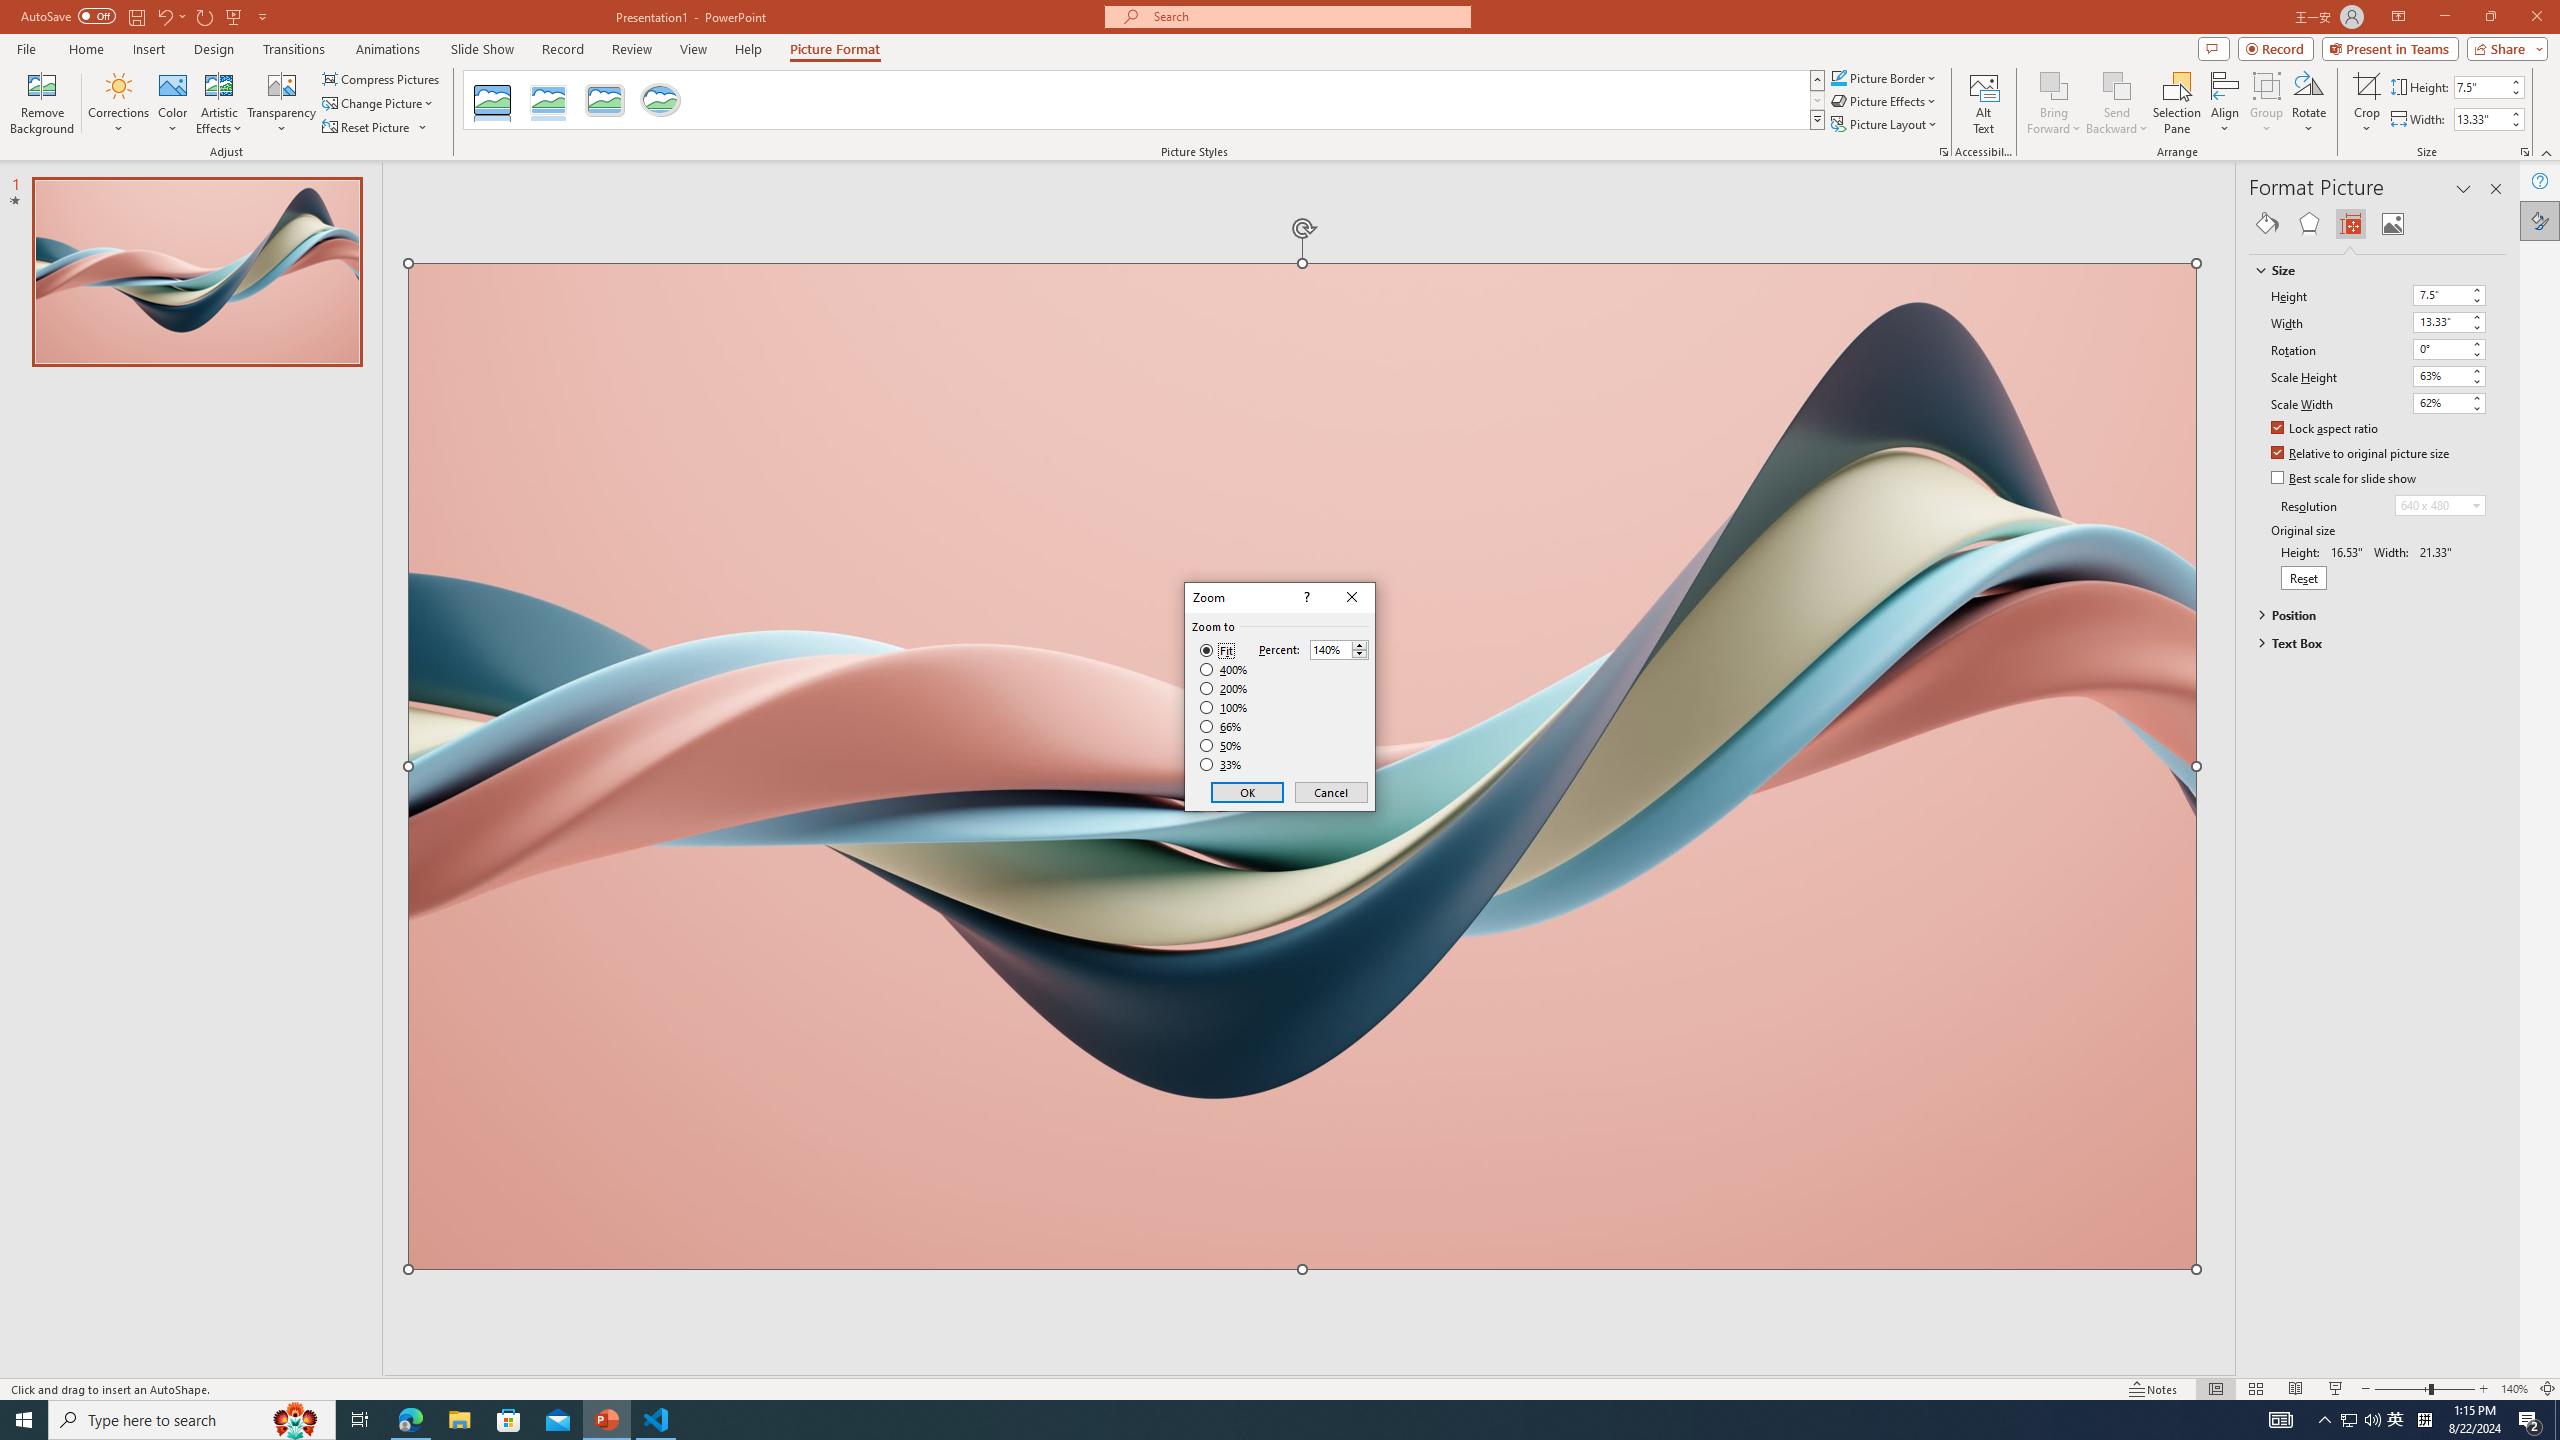 Image resolution: width=2560 pixels, height=1440 pixels. What do you see at coordinates (2116, 103) in the screenshot?
I see `Send Backward` at bounding box center [2116, 103].